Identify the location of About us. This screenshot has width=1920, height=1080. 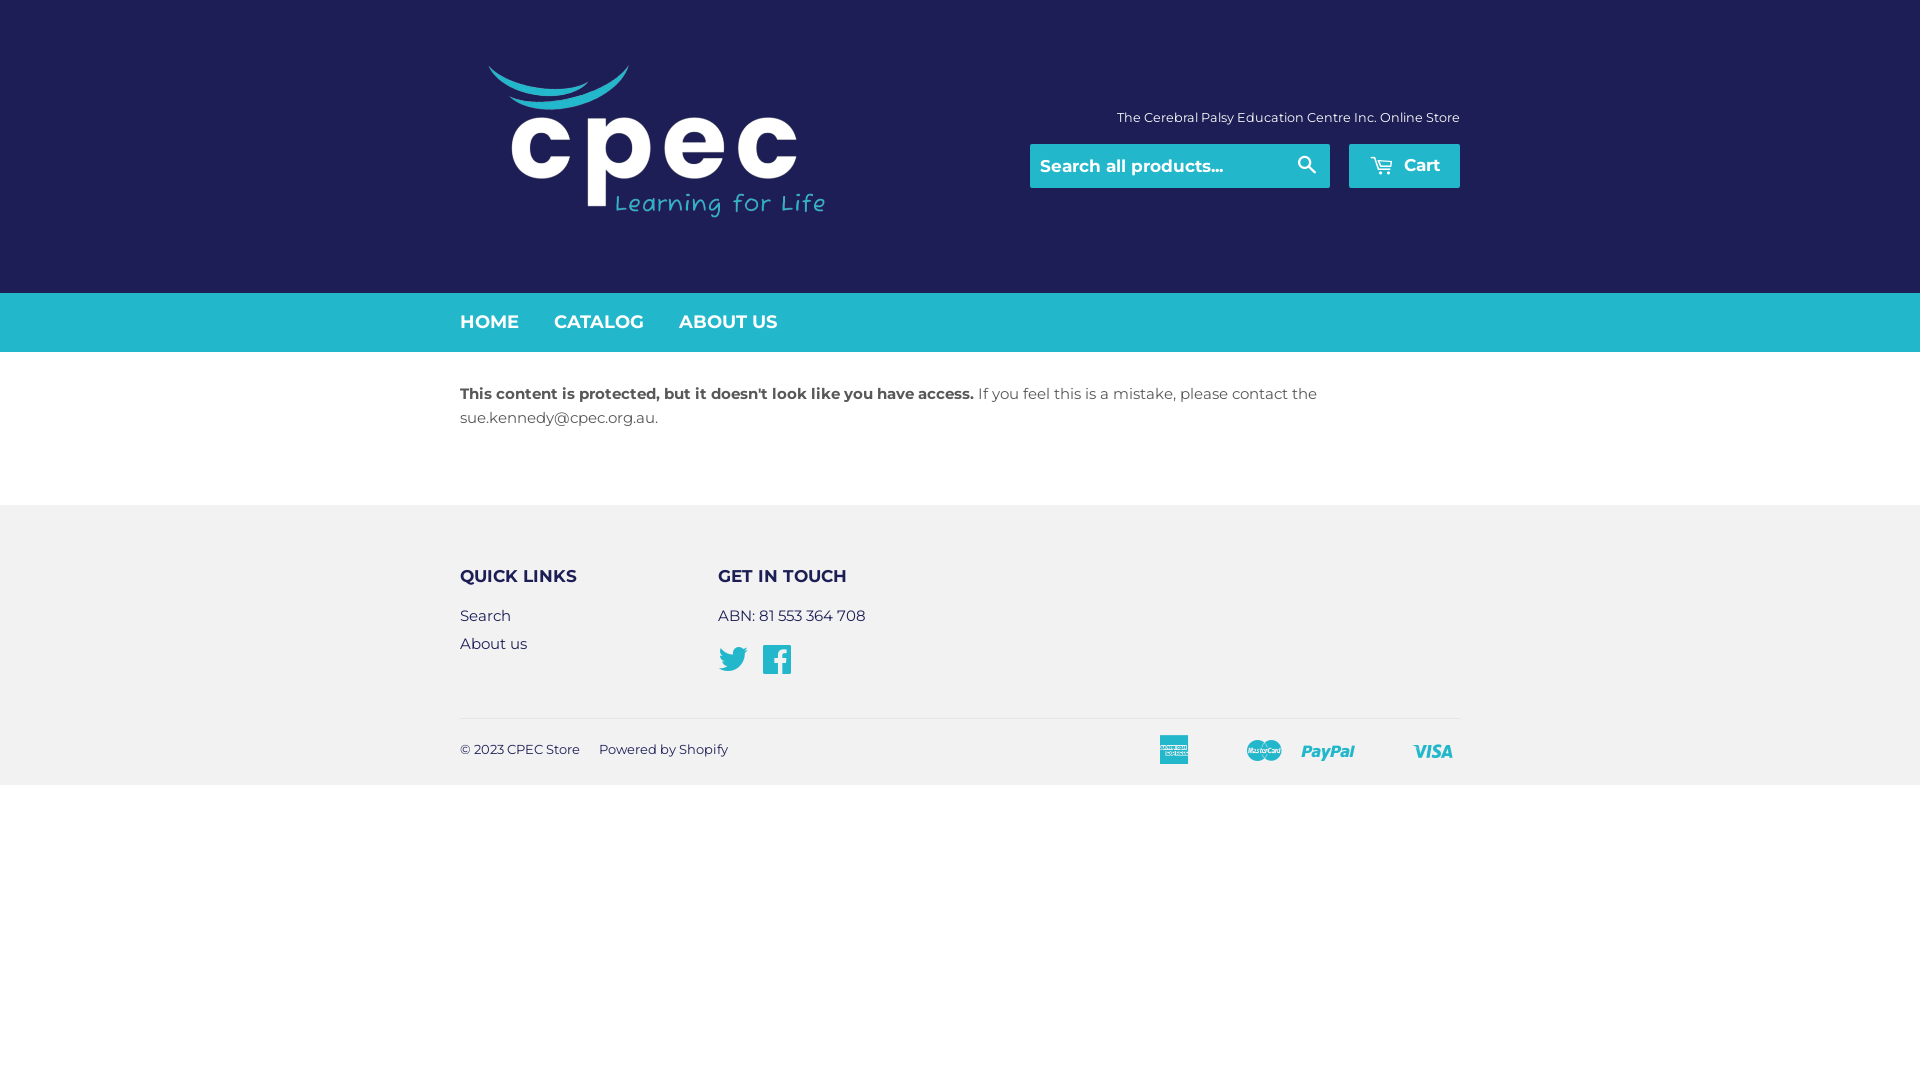
(494, 644).